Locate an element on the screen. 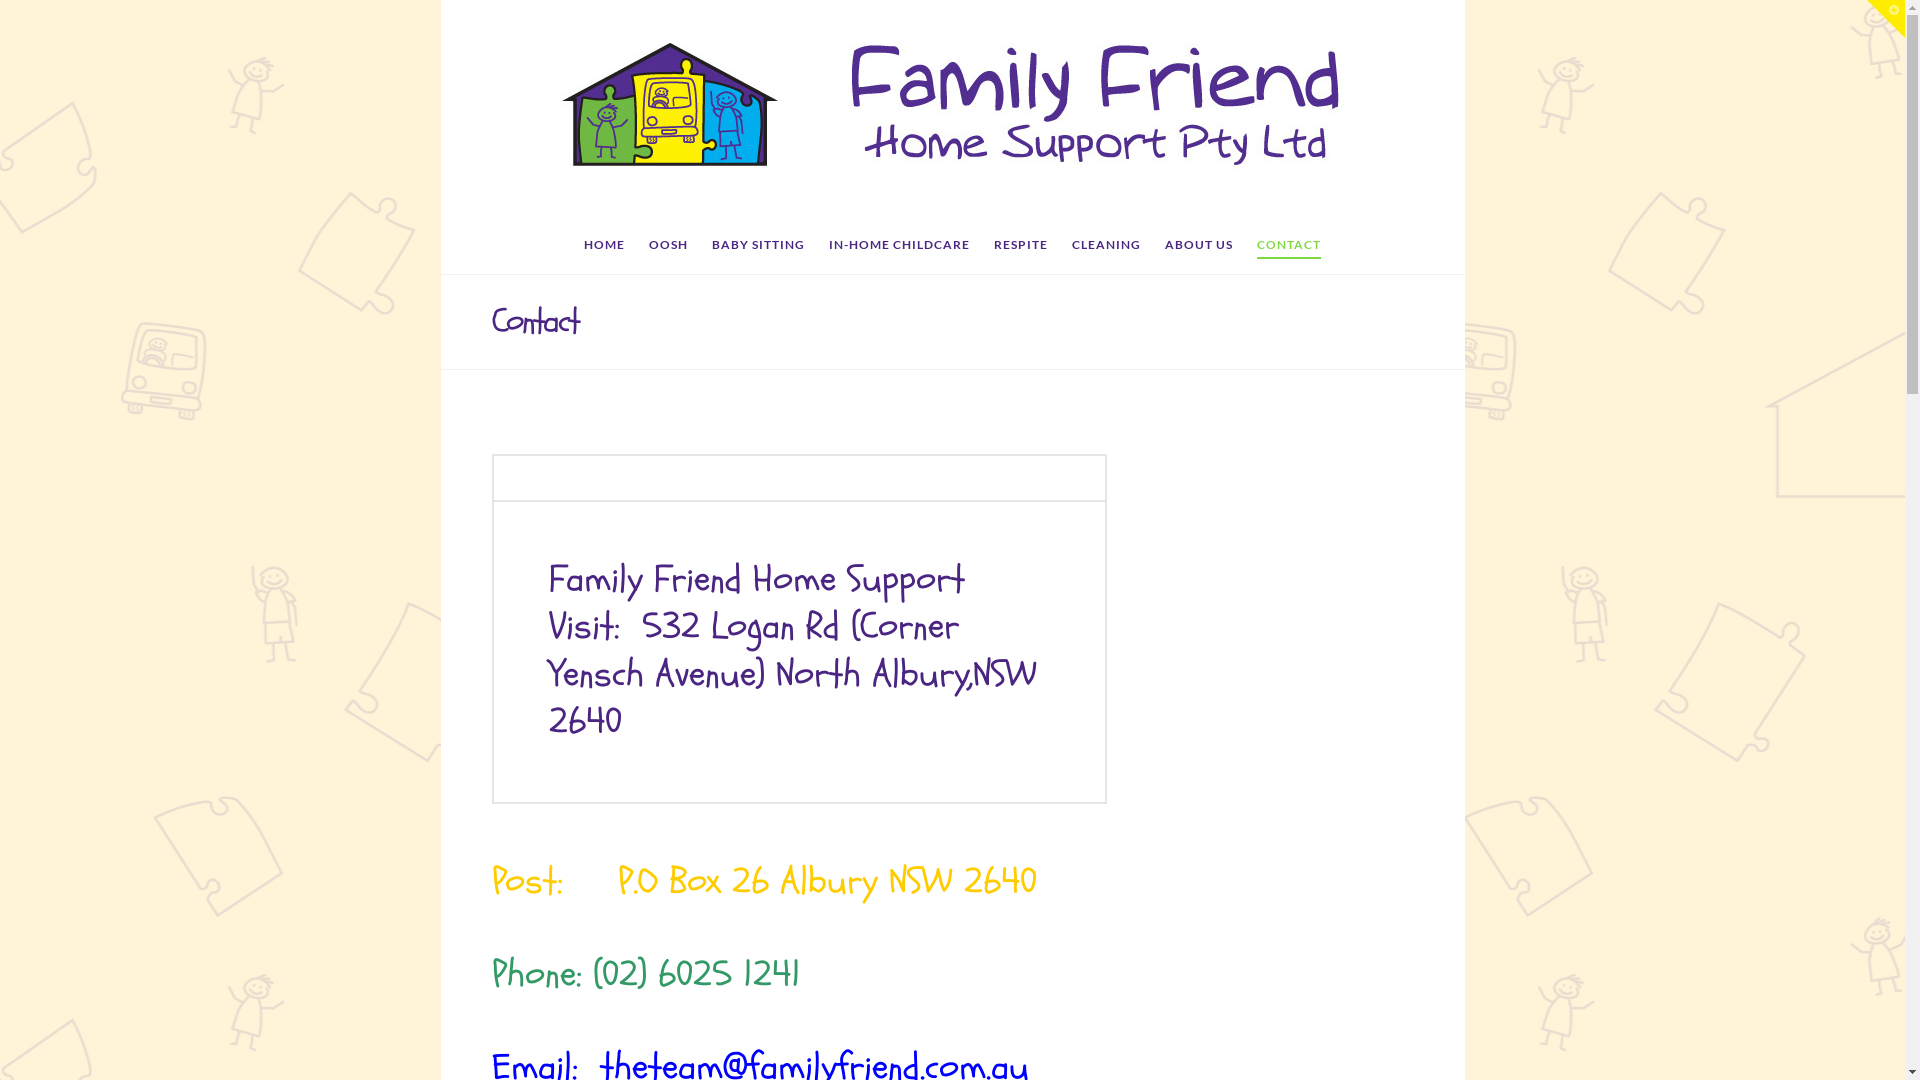 The height and width of the screenshot is (1080, 1920). CLEANING is located at coordinates (1106, 249).